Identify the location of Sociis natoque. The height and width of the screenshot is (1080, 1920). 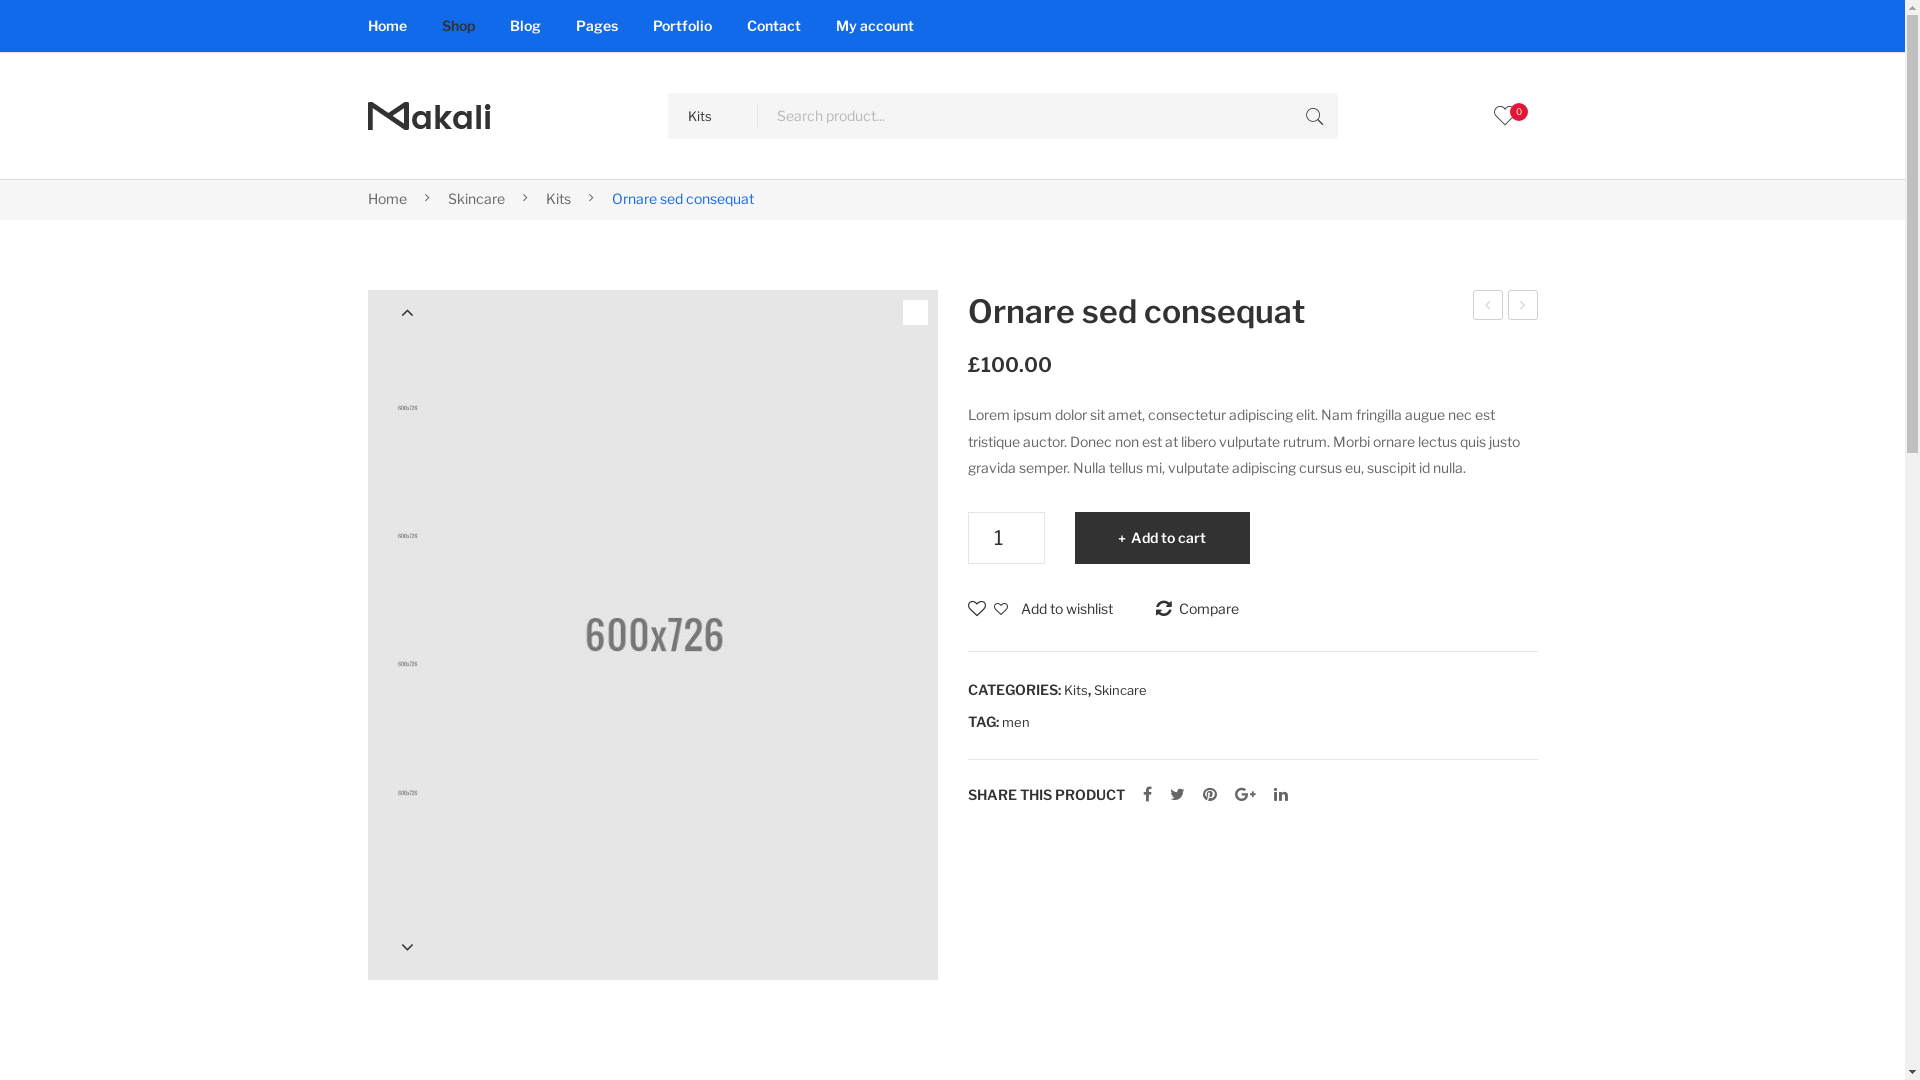
(1523, 305).